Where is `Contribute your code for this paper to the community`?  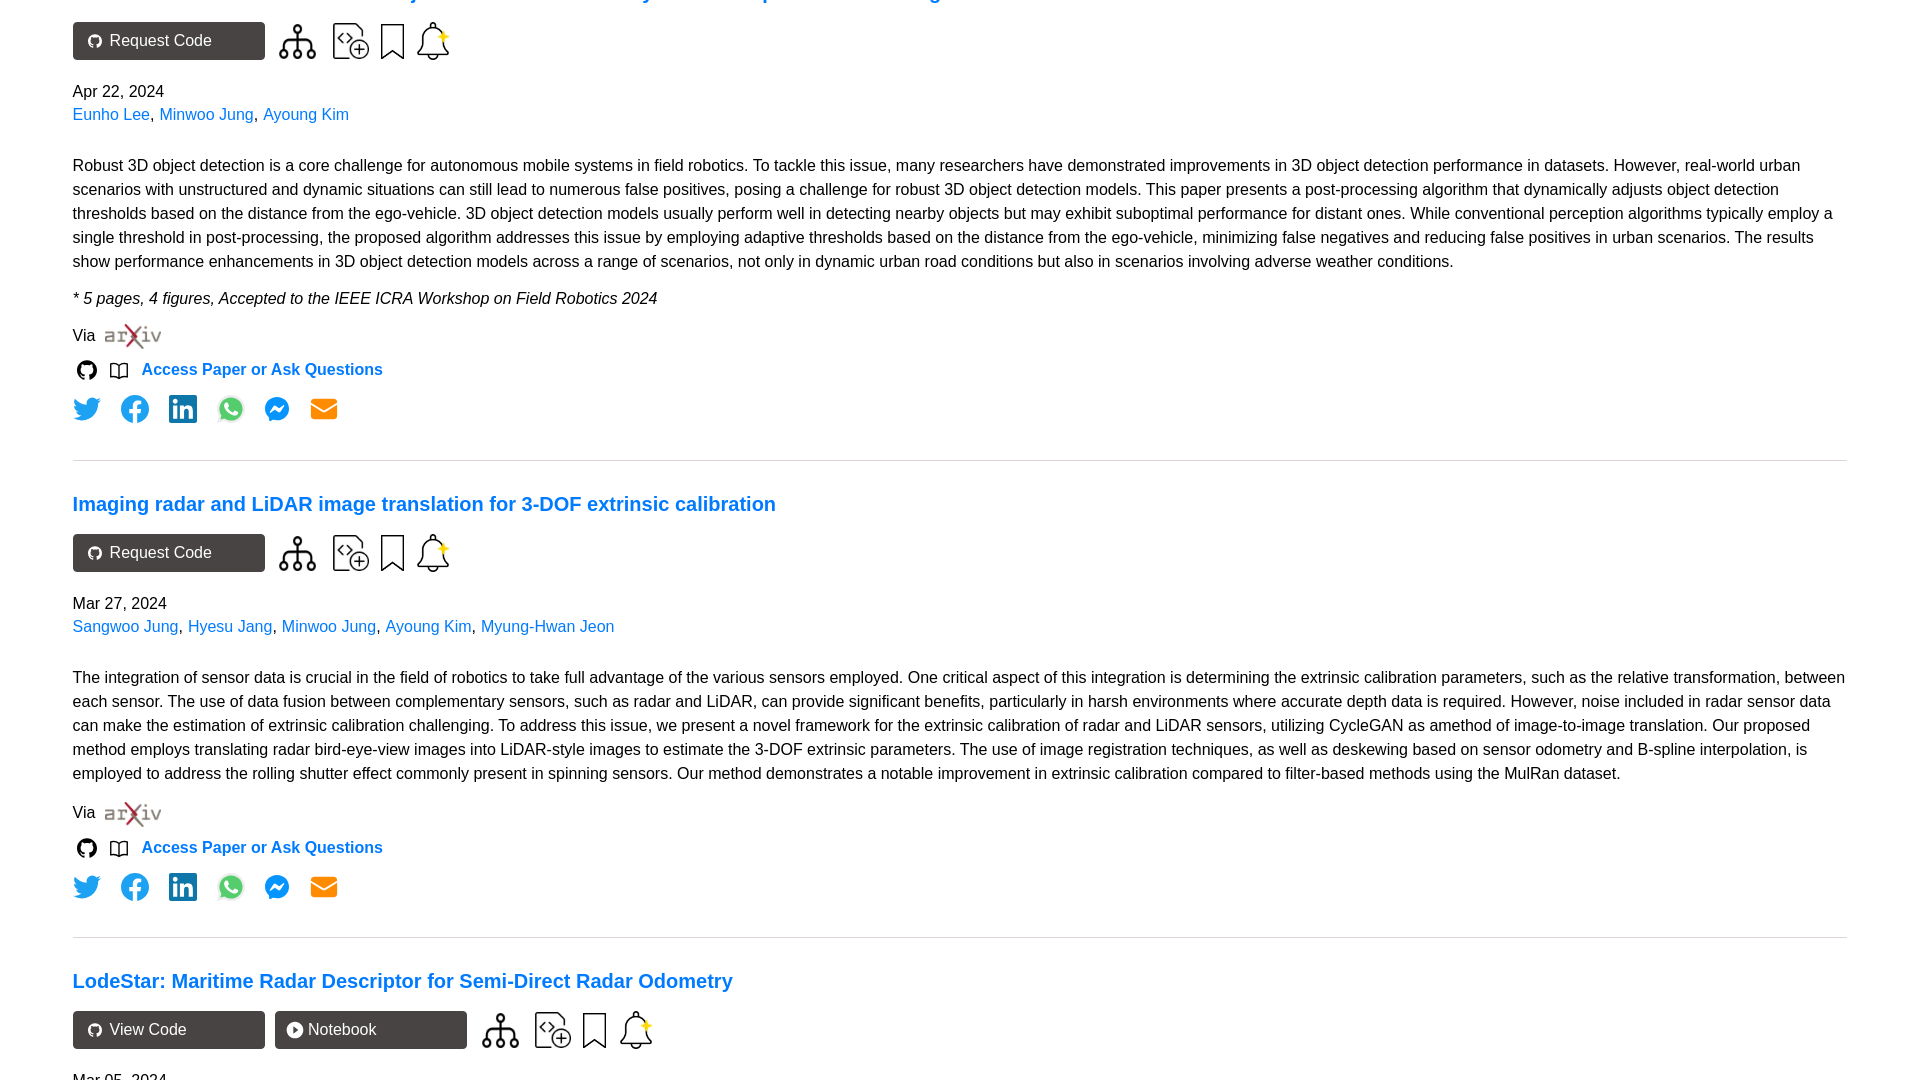
Contribute your code for this paper to the community is located at coordinates (350, 552).